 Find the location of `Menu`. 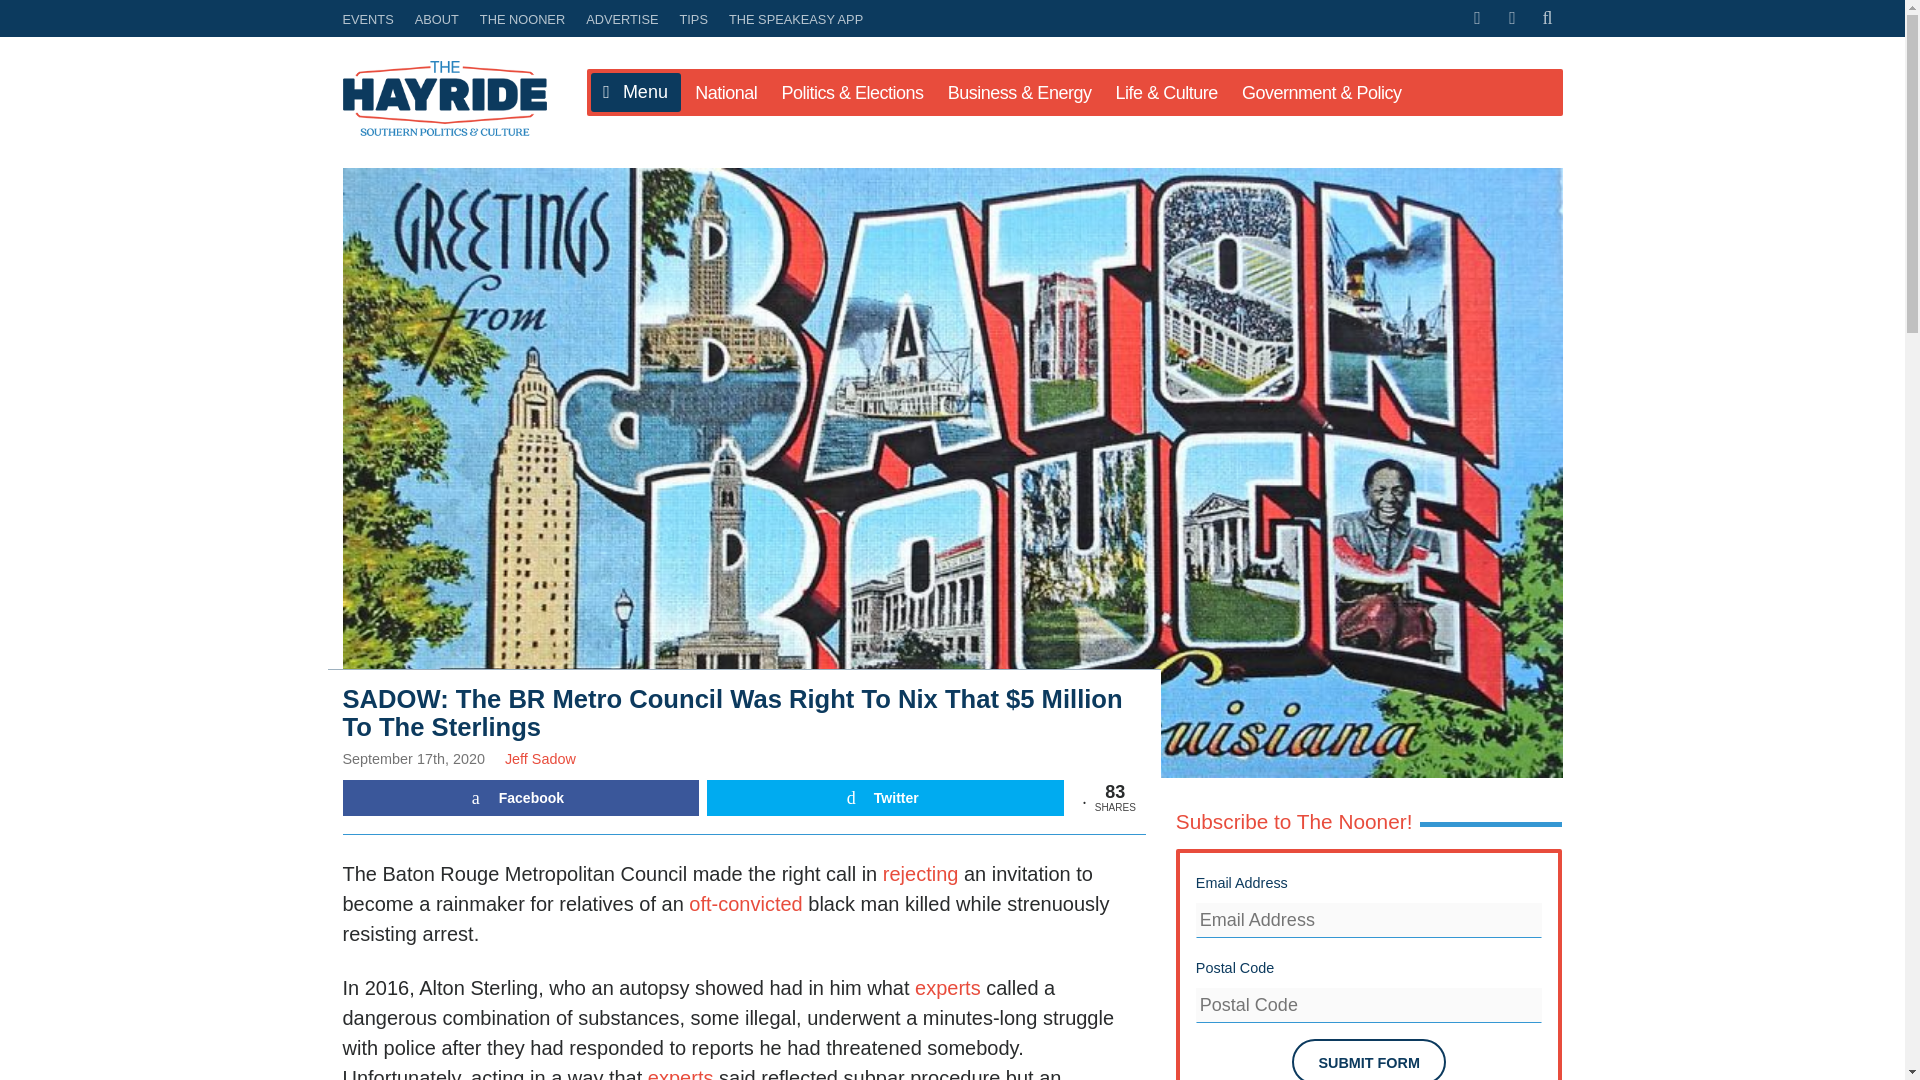

Menu is located at coordinates (634, 93).